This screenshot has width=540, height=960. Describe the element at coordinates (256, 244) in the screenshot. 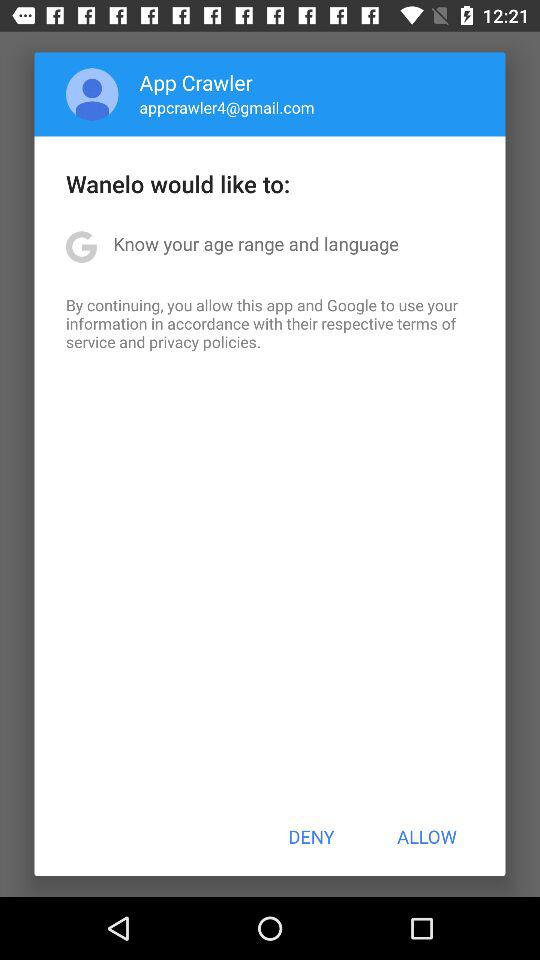

I see `scroll until know your age app` at that location.